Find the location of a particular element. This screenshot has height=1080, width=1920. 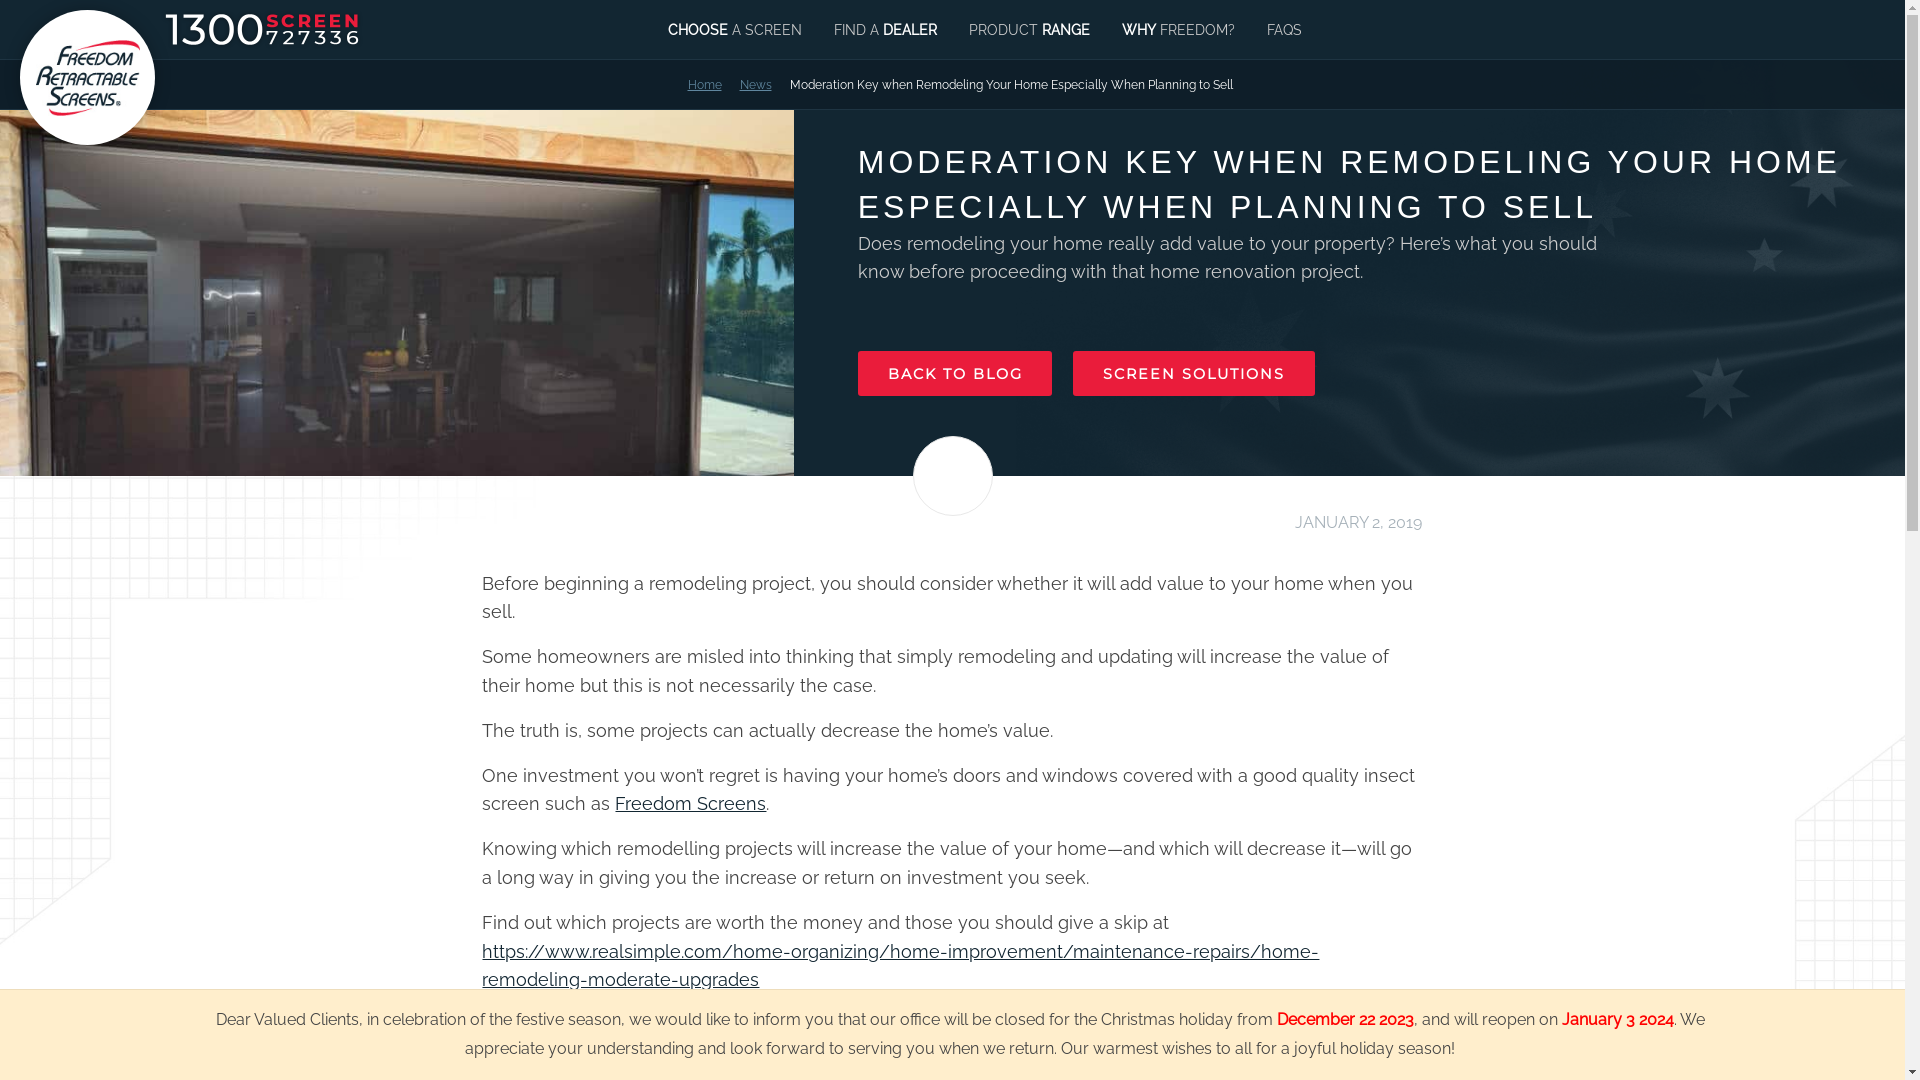

Freedom Screens is located at coordinates (690, 804).